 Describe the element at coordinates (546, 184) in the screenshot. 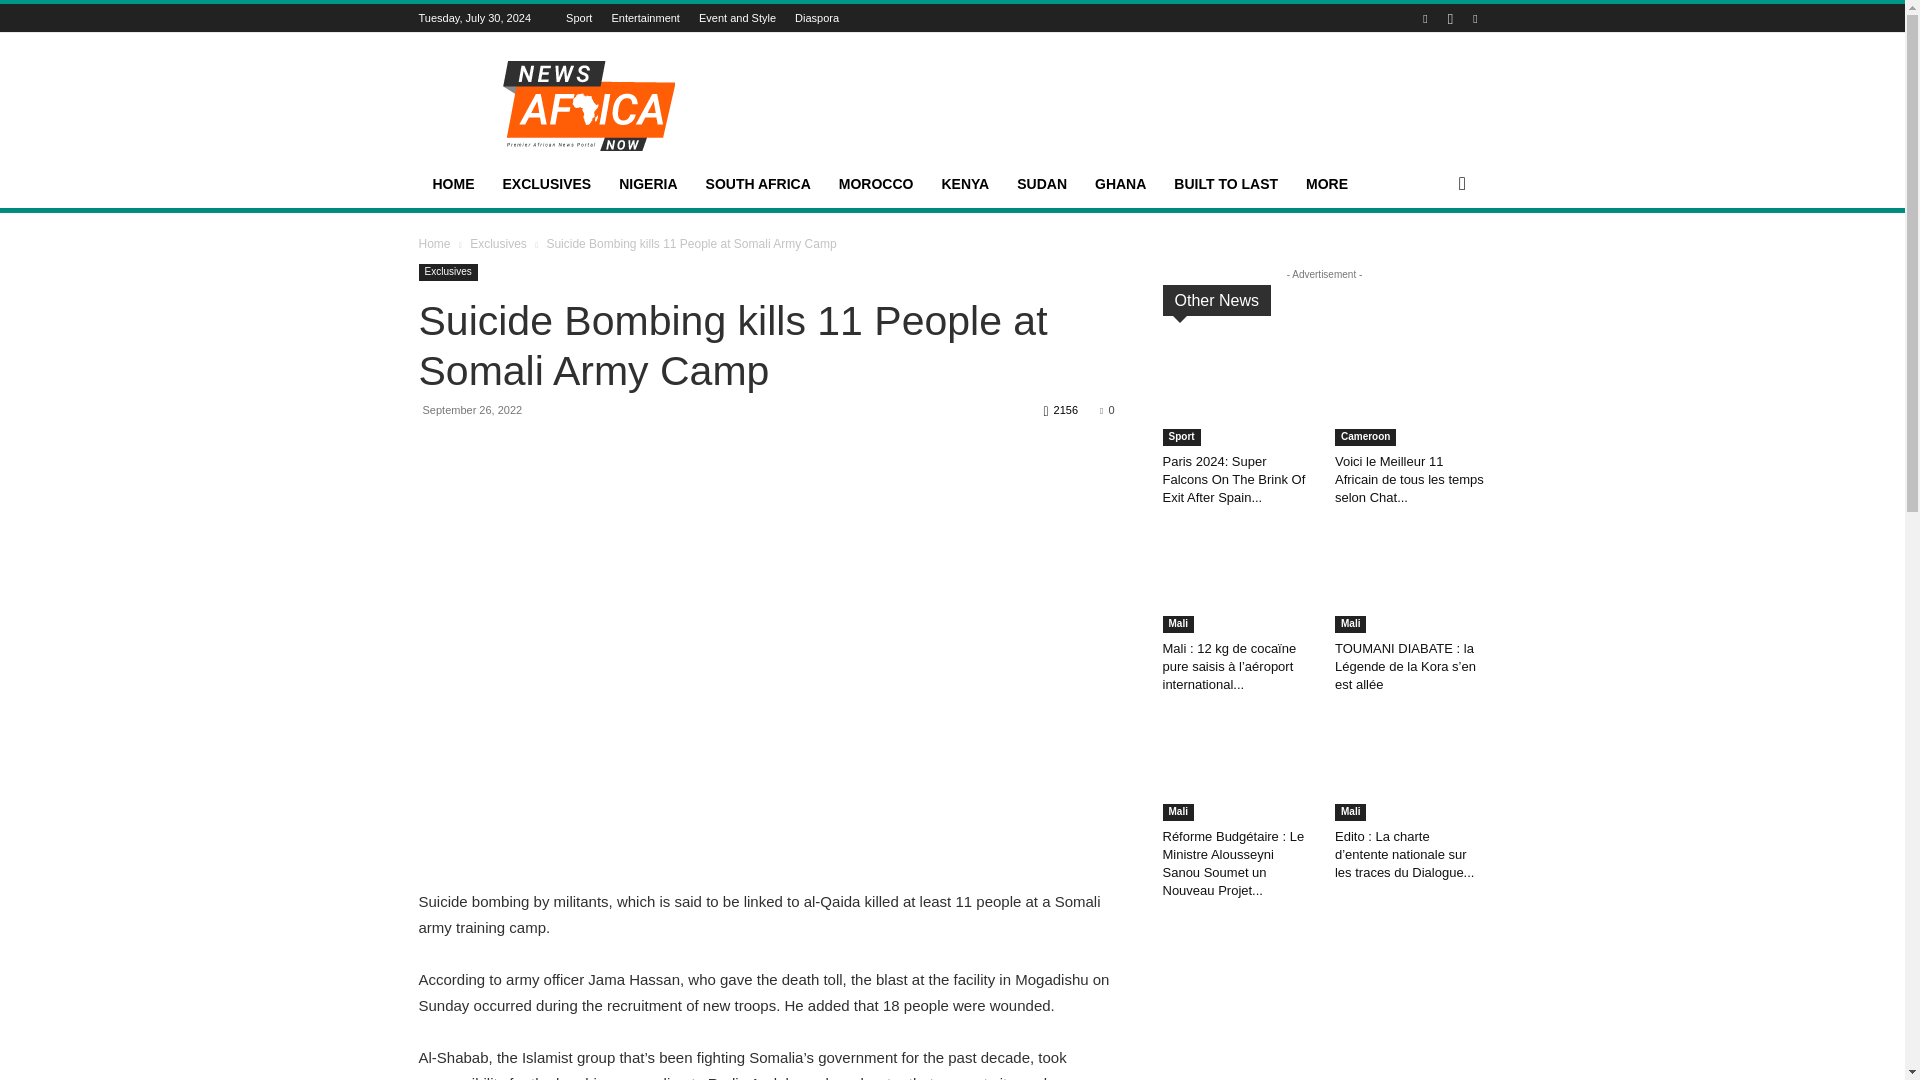

I see `EXCLUSIVES` at that location.